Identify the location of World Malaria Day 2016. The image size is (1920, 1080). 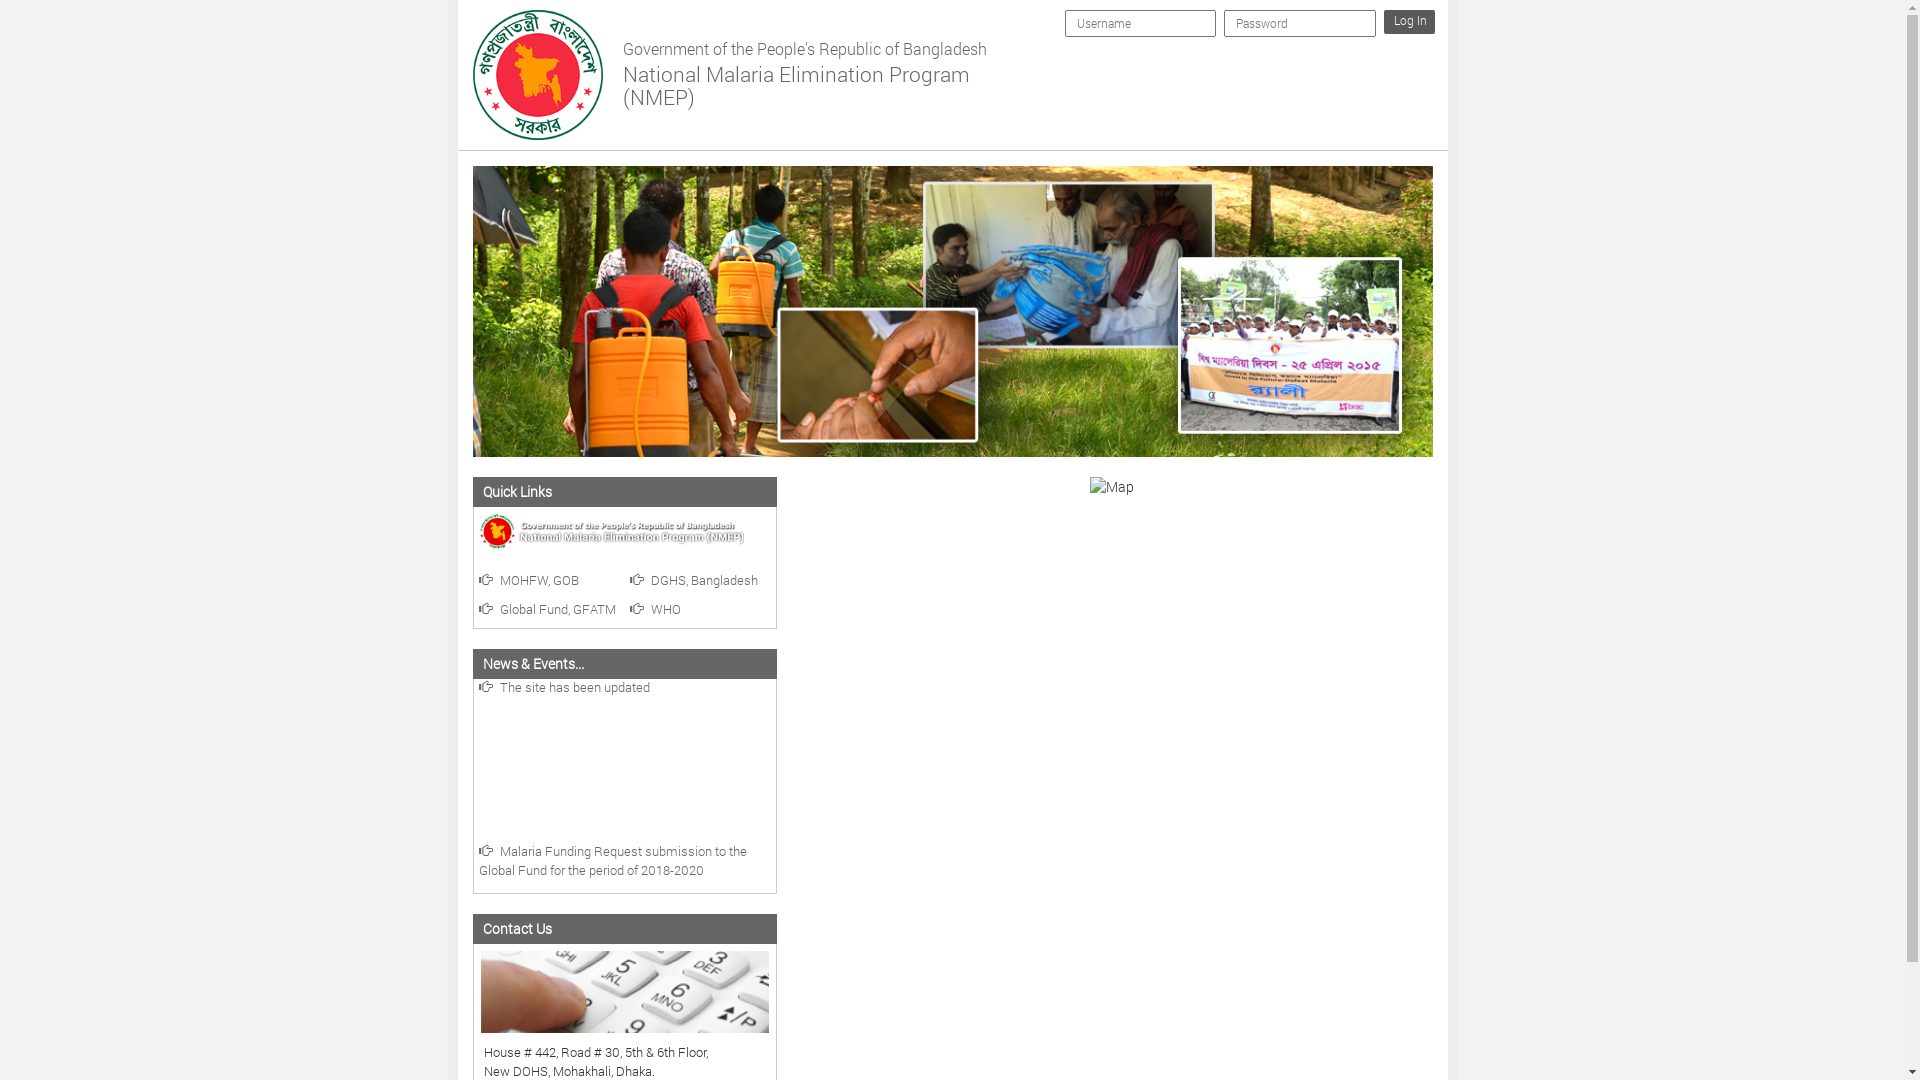
(620, 702).